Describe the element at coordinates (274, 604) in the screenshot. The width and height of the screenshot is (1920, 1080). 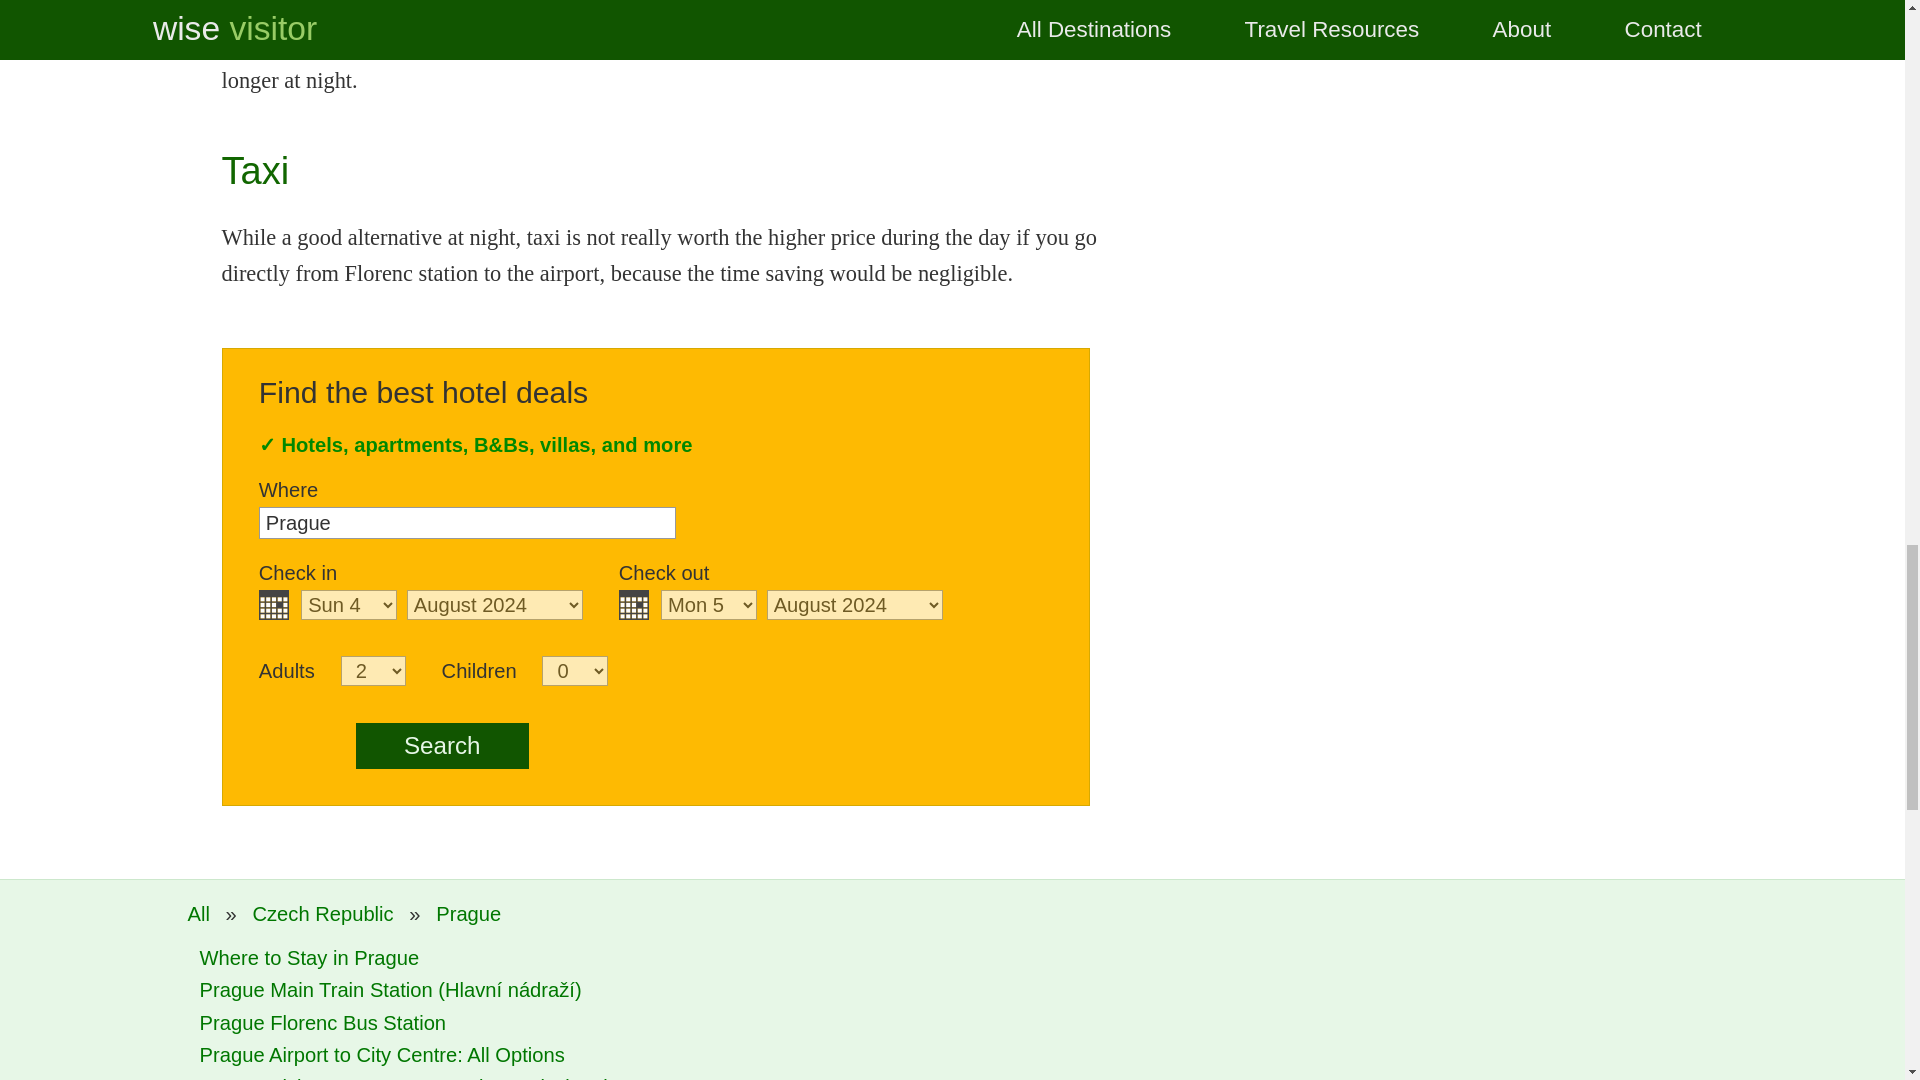
I see `Open calendar and pick a date` at that location.